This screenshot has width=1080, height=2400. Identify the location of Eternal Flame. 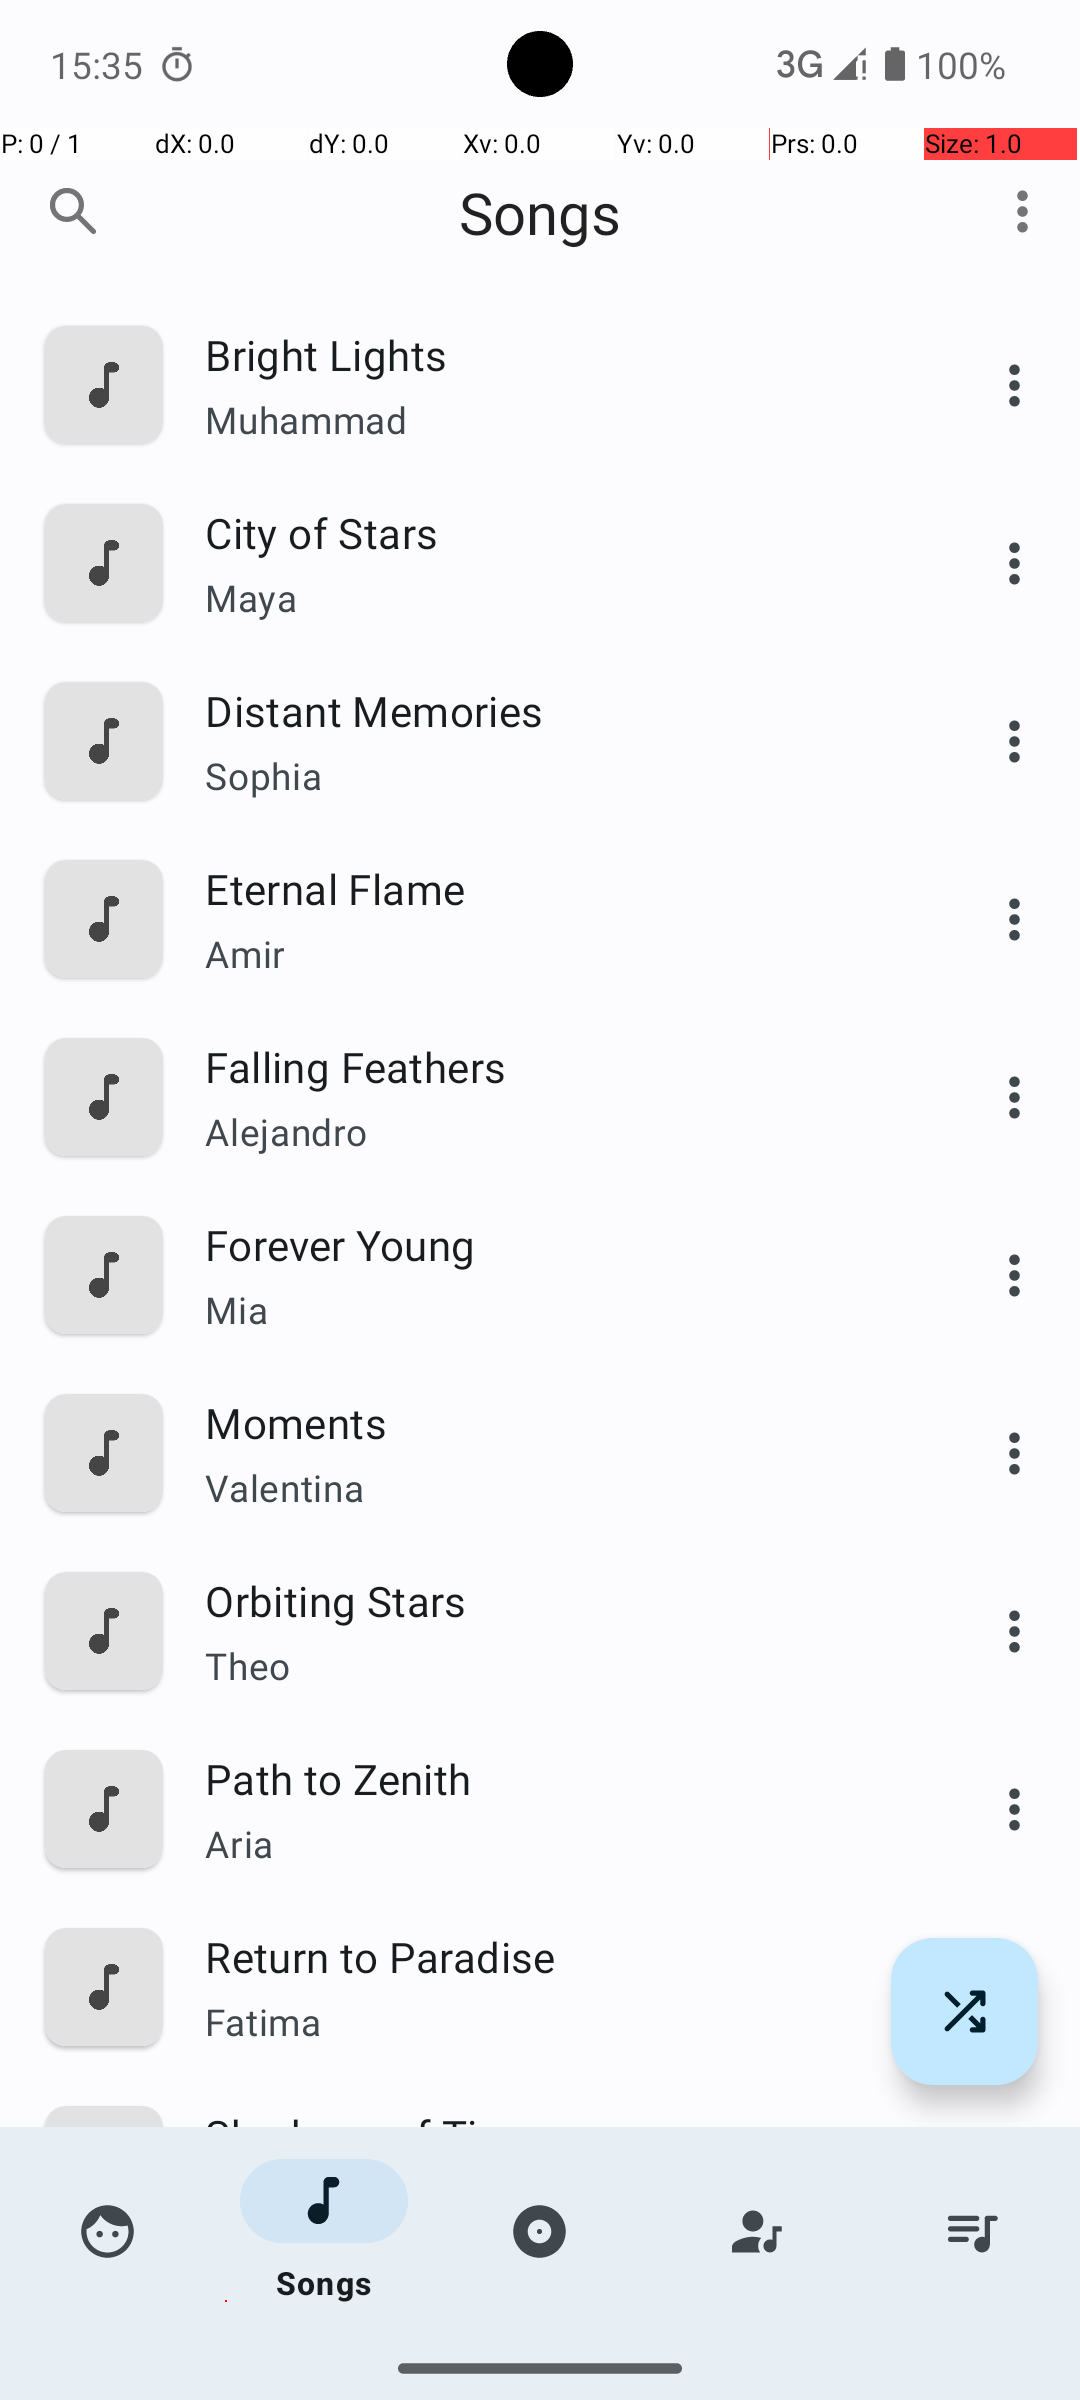
(557, 888).